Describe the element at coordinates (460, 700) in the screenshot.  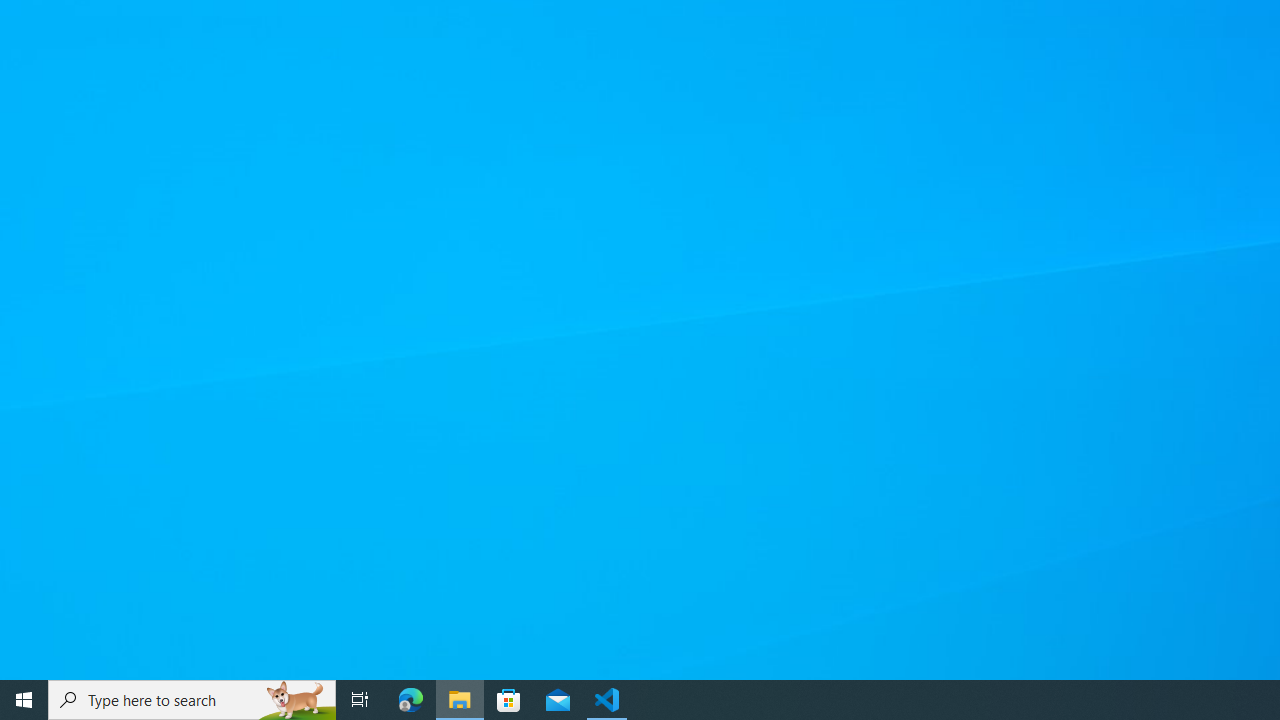
I see `File Explorer - 1 running window` at that location.